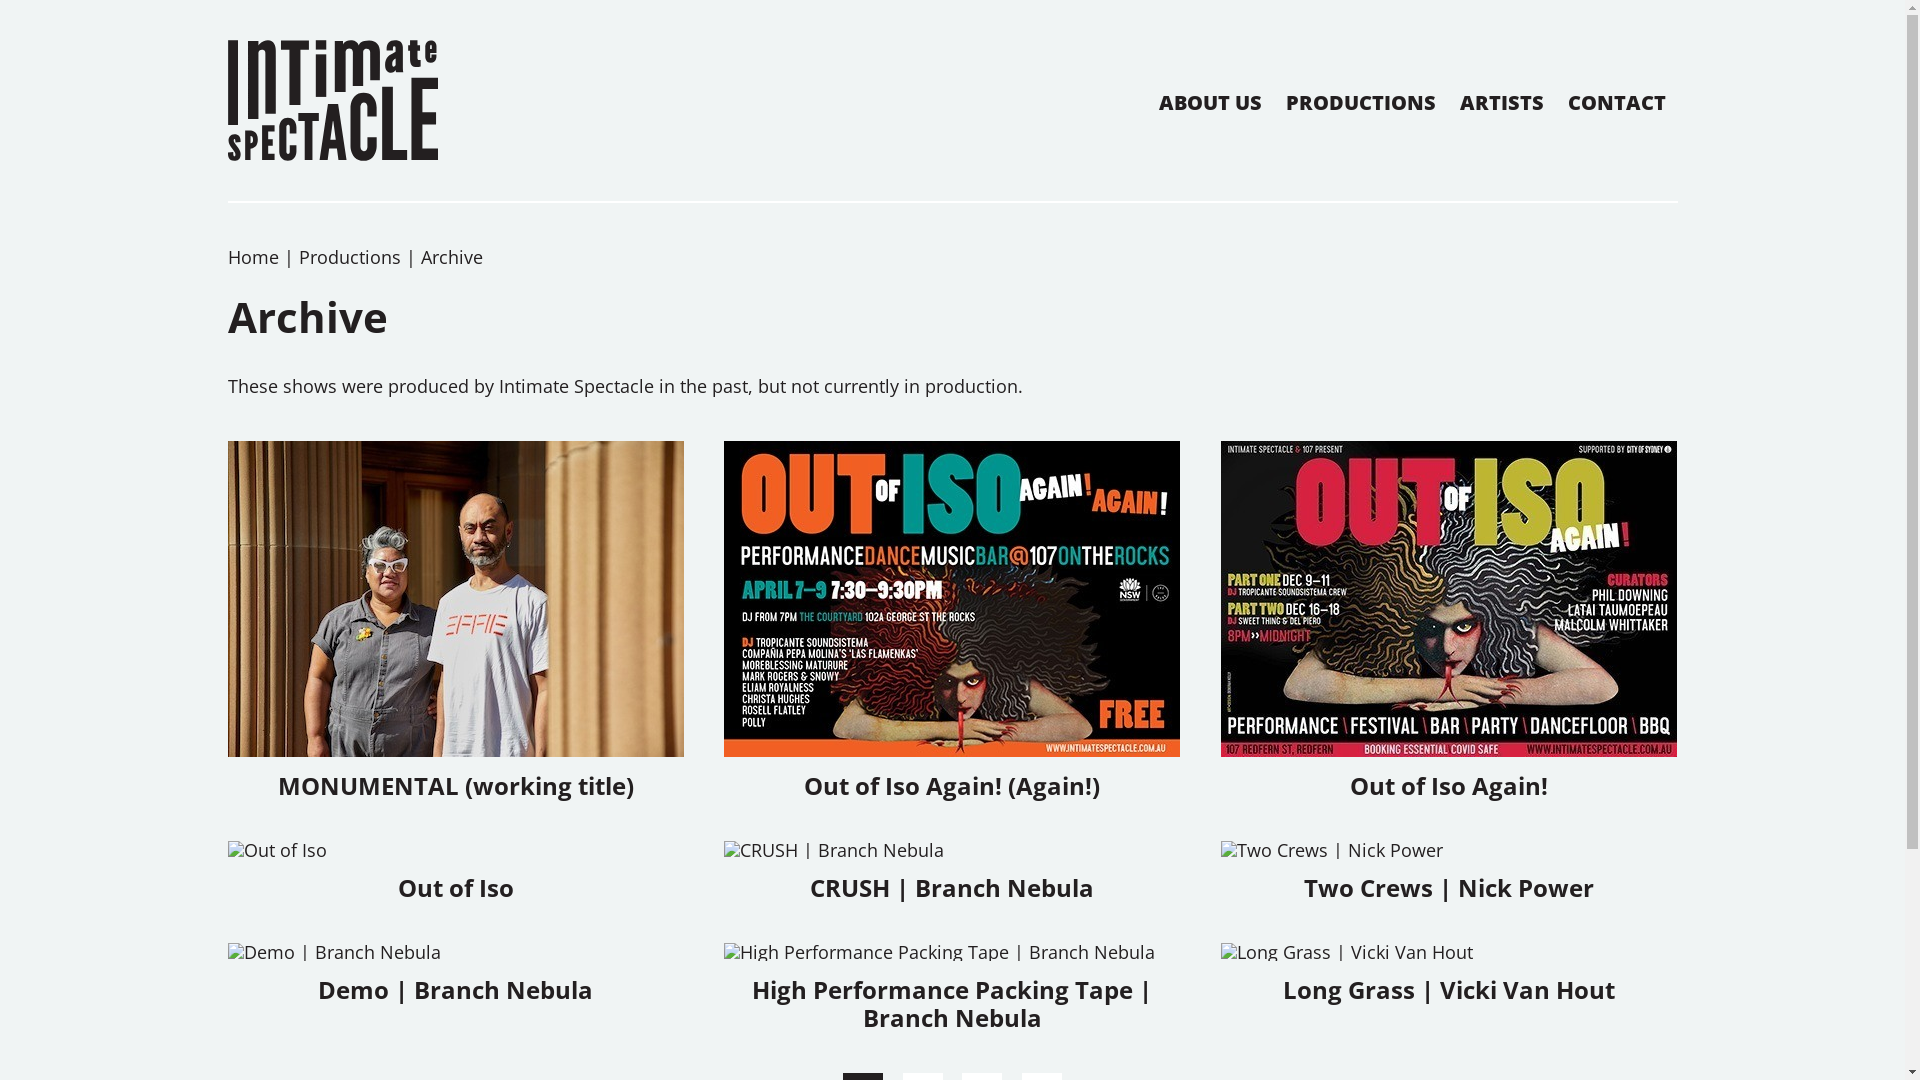 The image size is (1920, 1080). What do you see at coordinates (254, 257) in the screenshot?
I see `Home` at bounding box center [254, 257].